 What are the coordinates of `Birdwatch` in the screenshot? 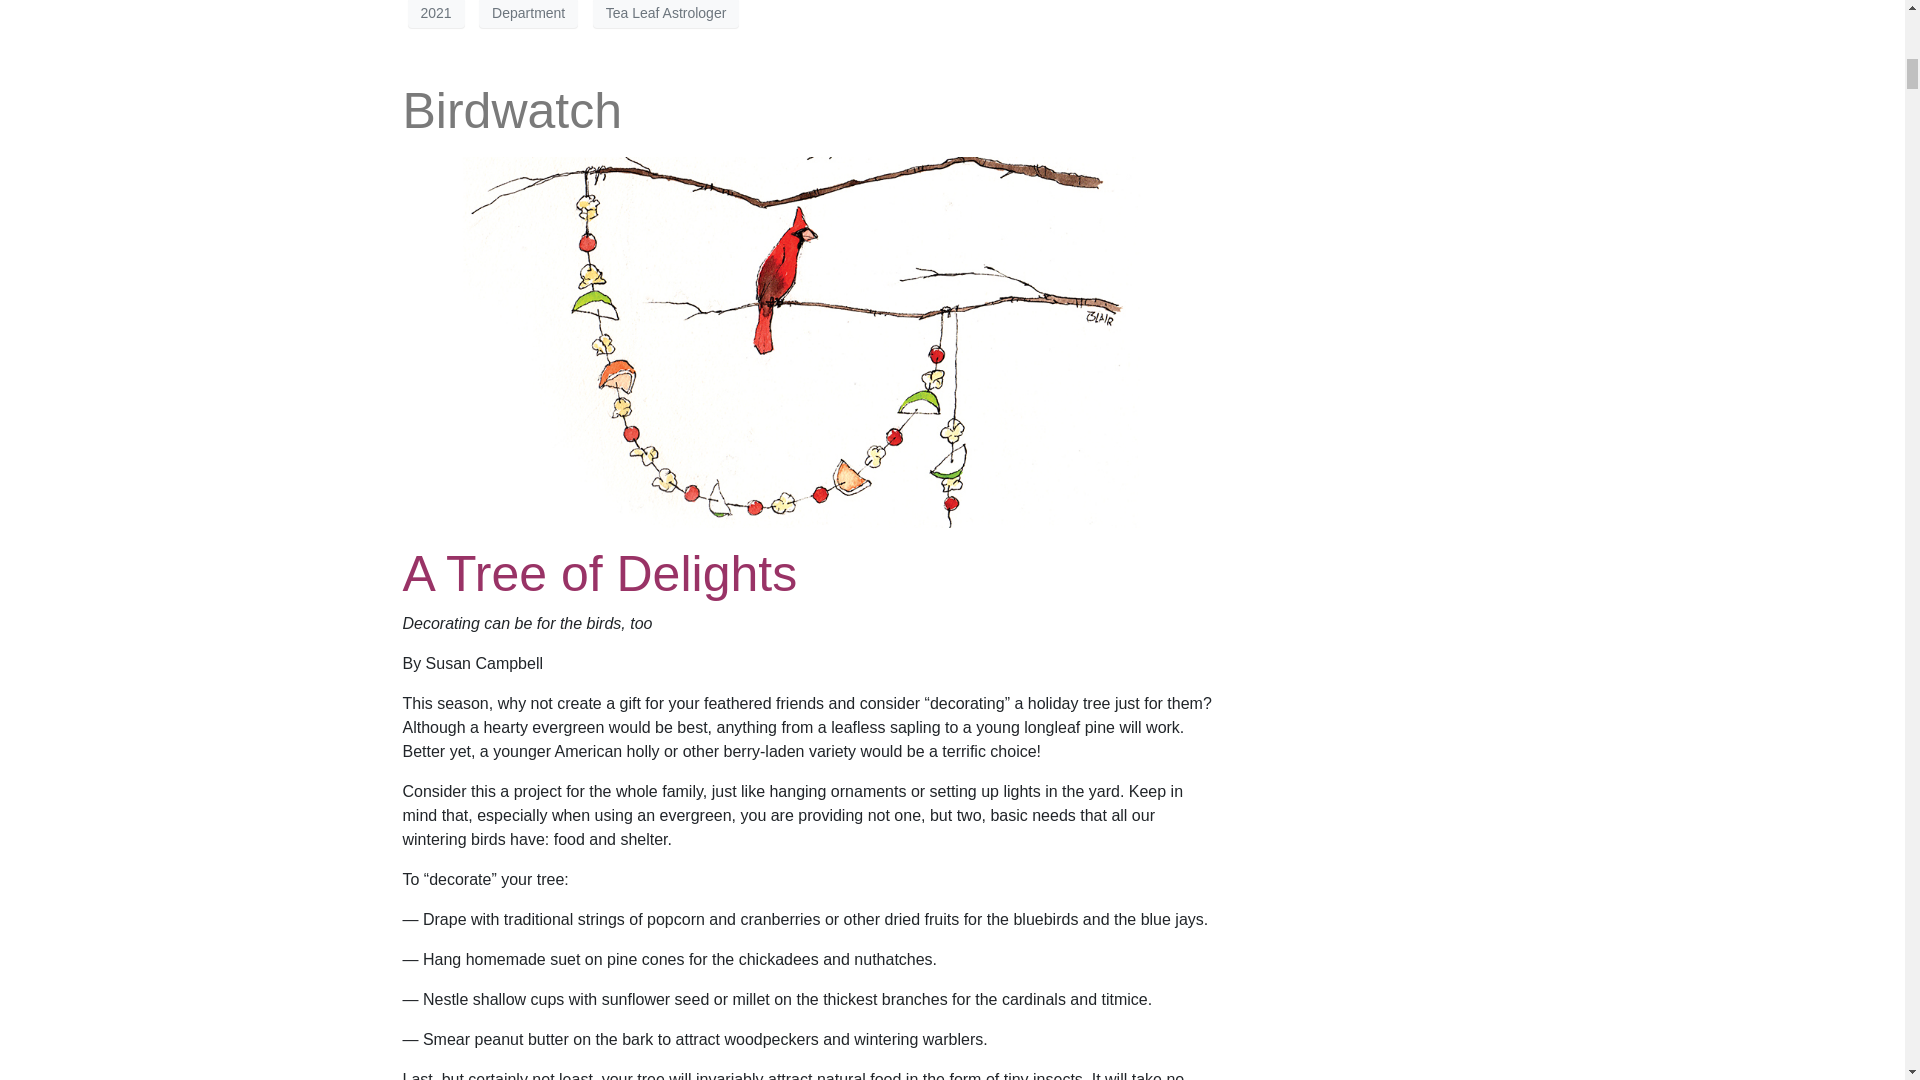 It's located at (809, 340).